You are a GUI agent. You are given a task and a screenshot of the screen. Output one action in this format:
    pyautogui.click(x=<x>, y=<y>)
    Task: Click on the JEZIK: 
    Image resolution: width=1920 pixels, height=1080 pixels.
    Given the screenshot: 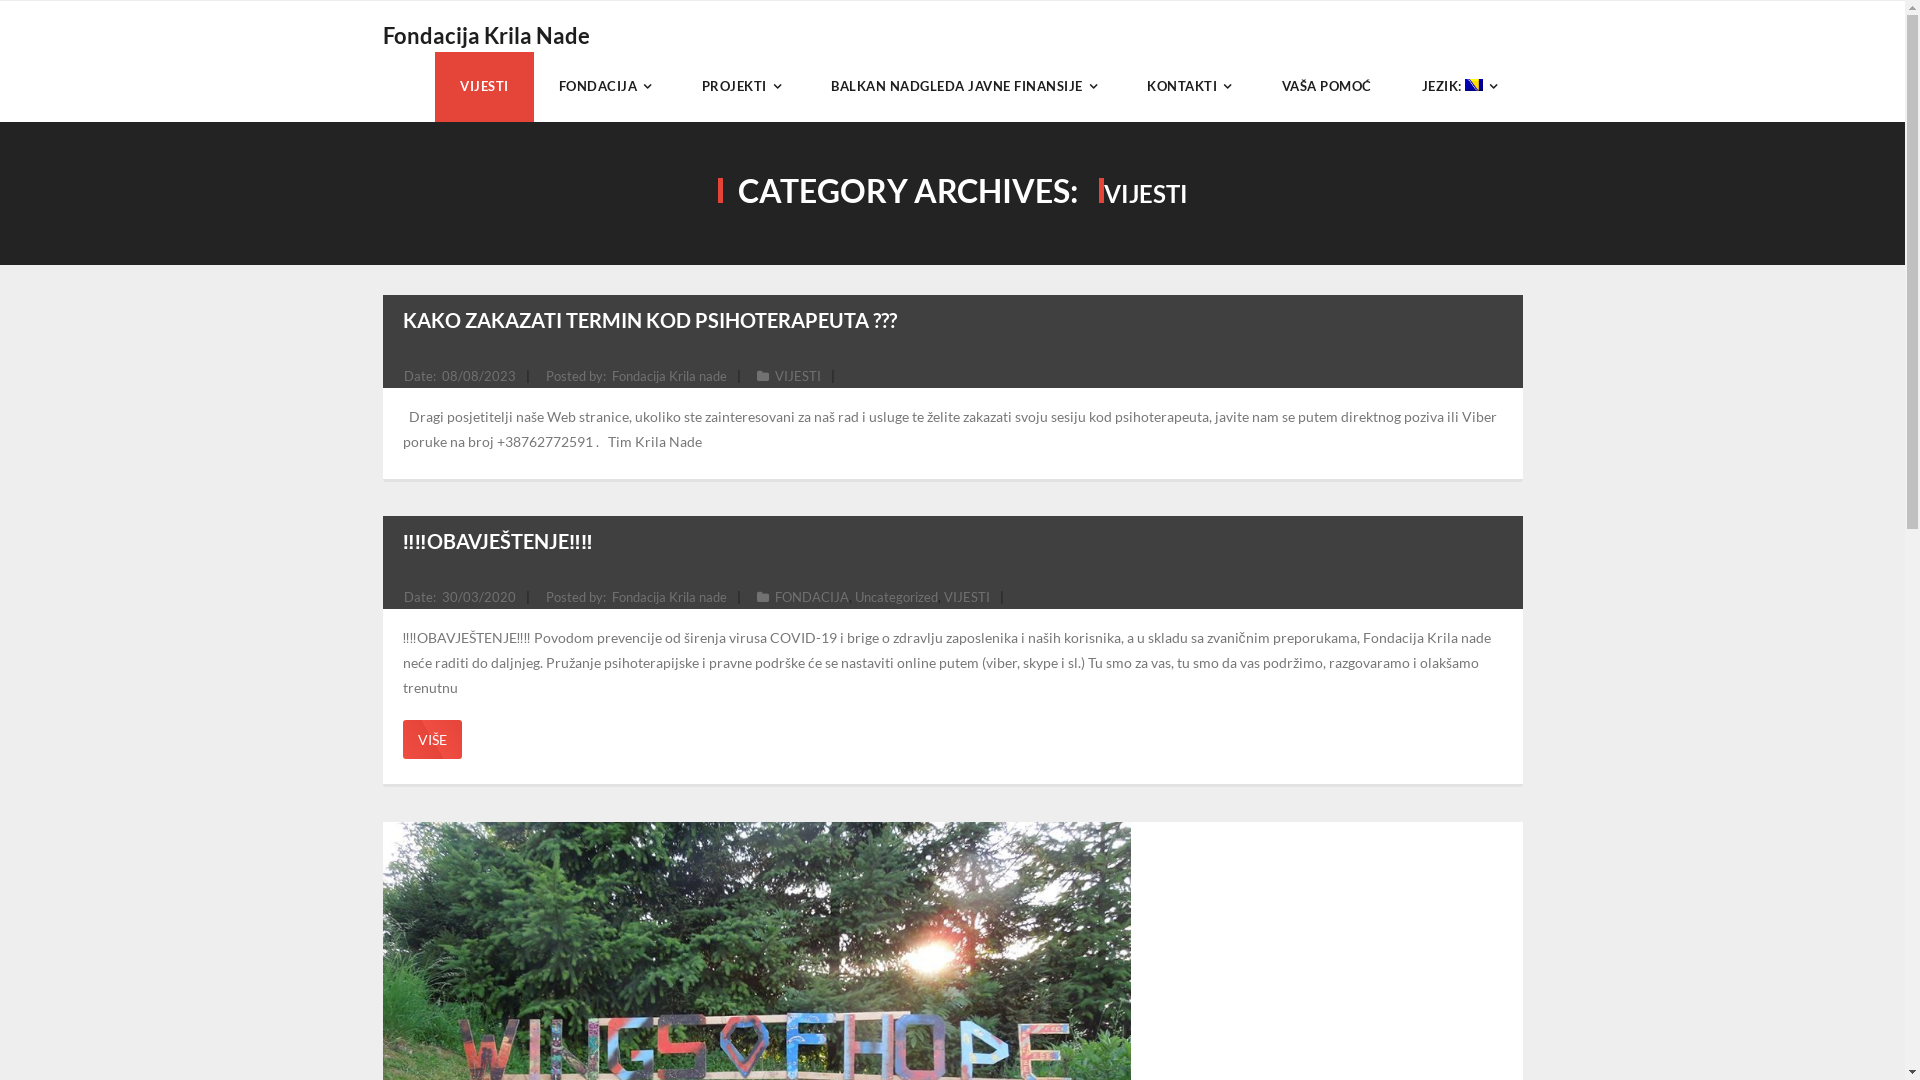 What is the action you would take?
    pyautogui.click(x=1459, y=87)
    